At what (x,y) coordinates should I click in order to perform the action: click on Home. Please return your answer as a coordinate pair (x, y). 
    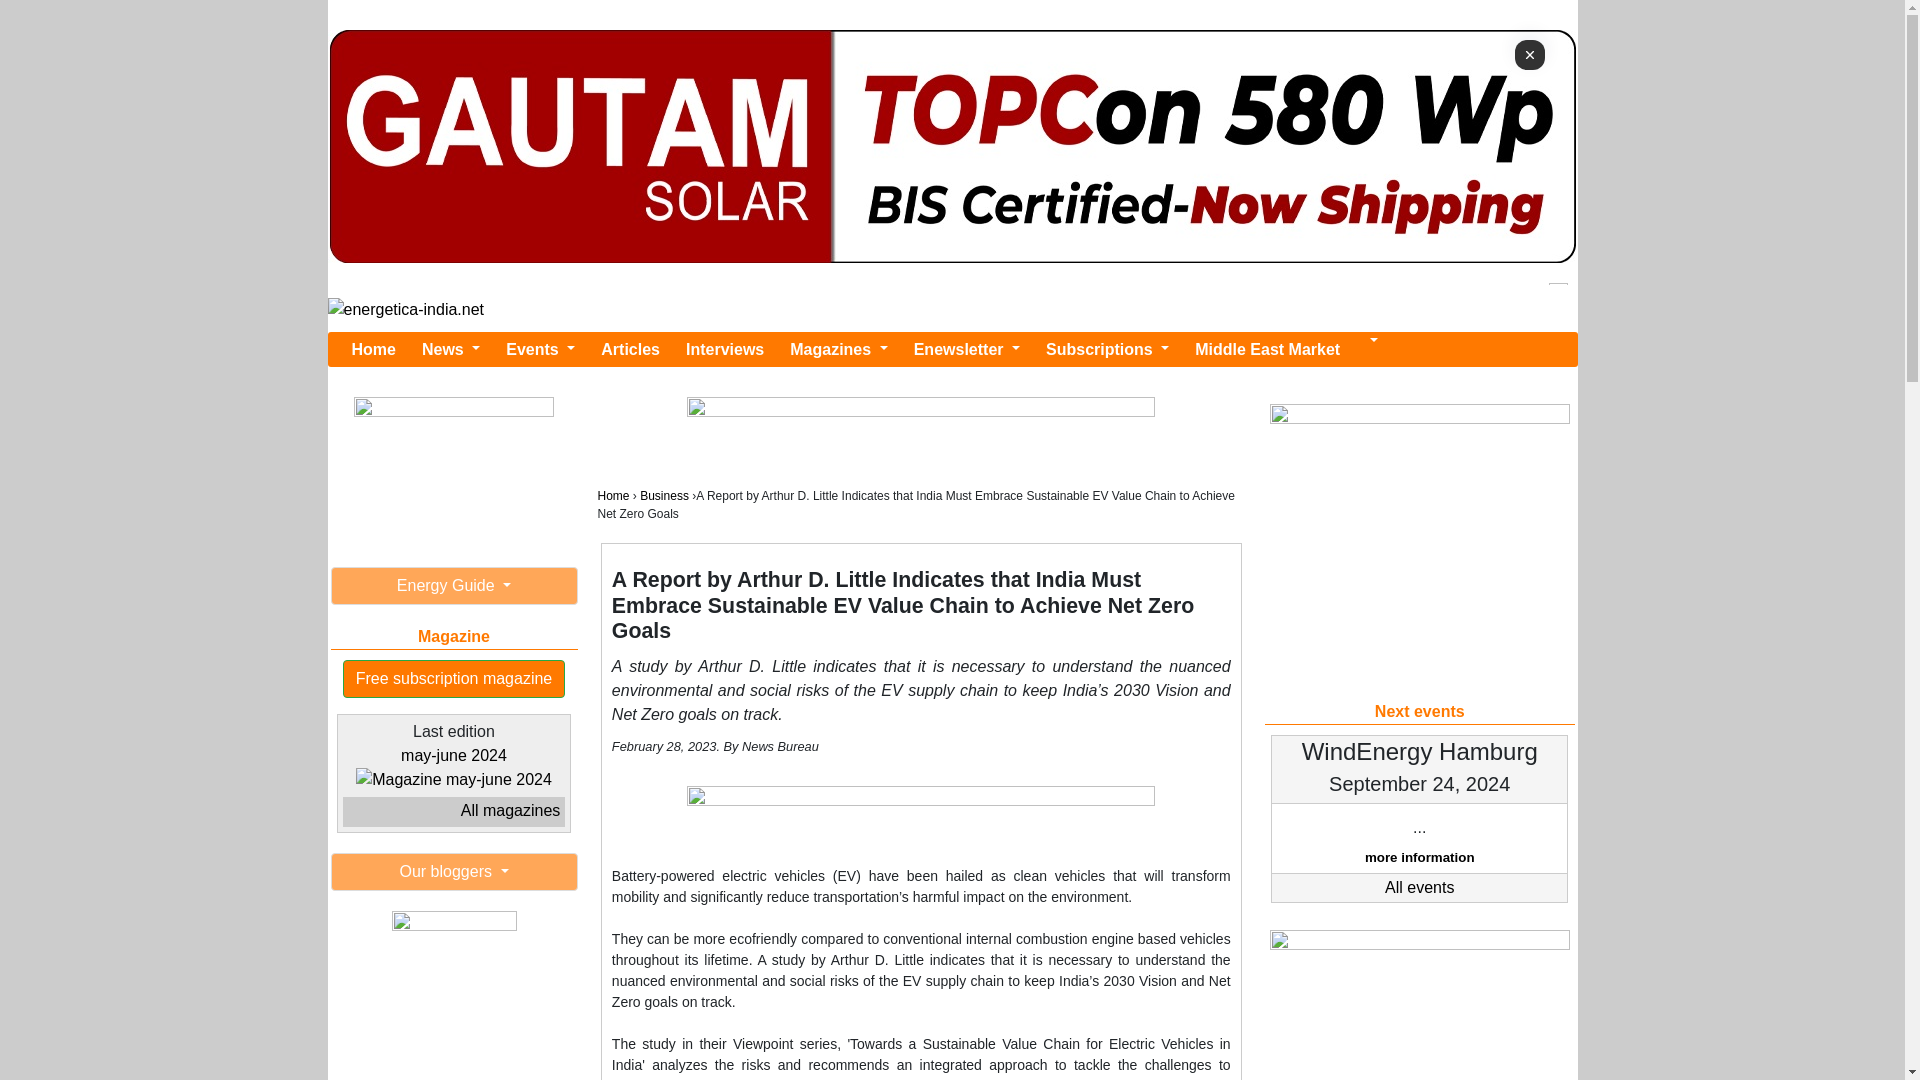
    Looking at the image, I should click on (373, 350).